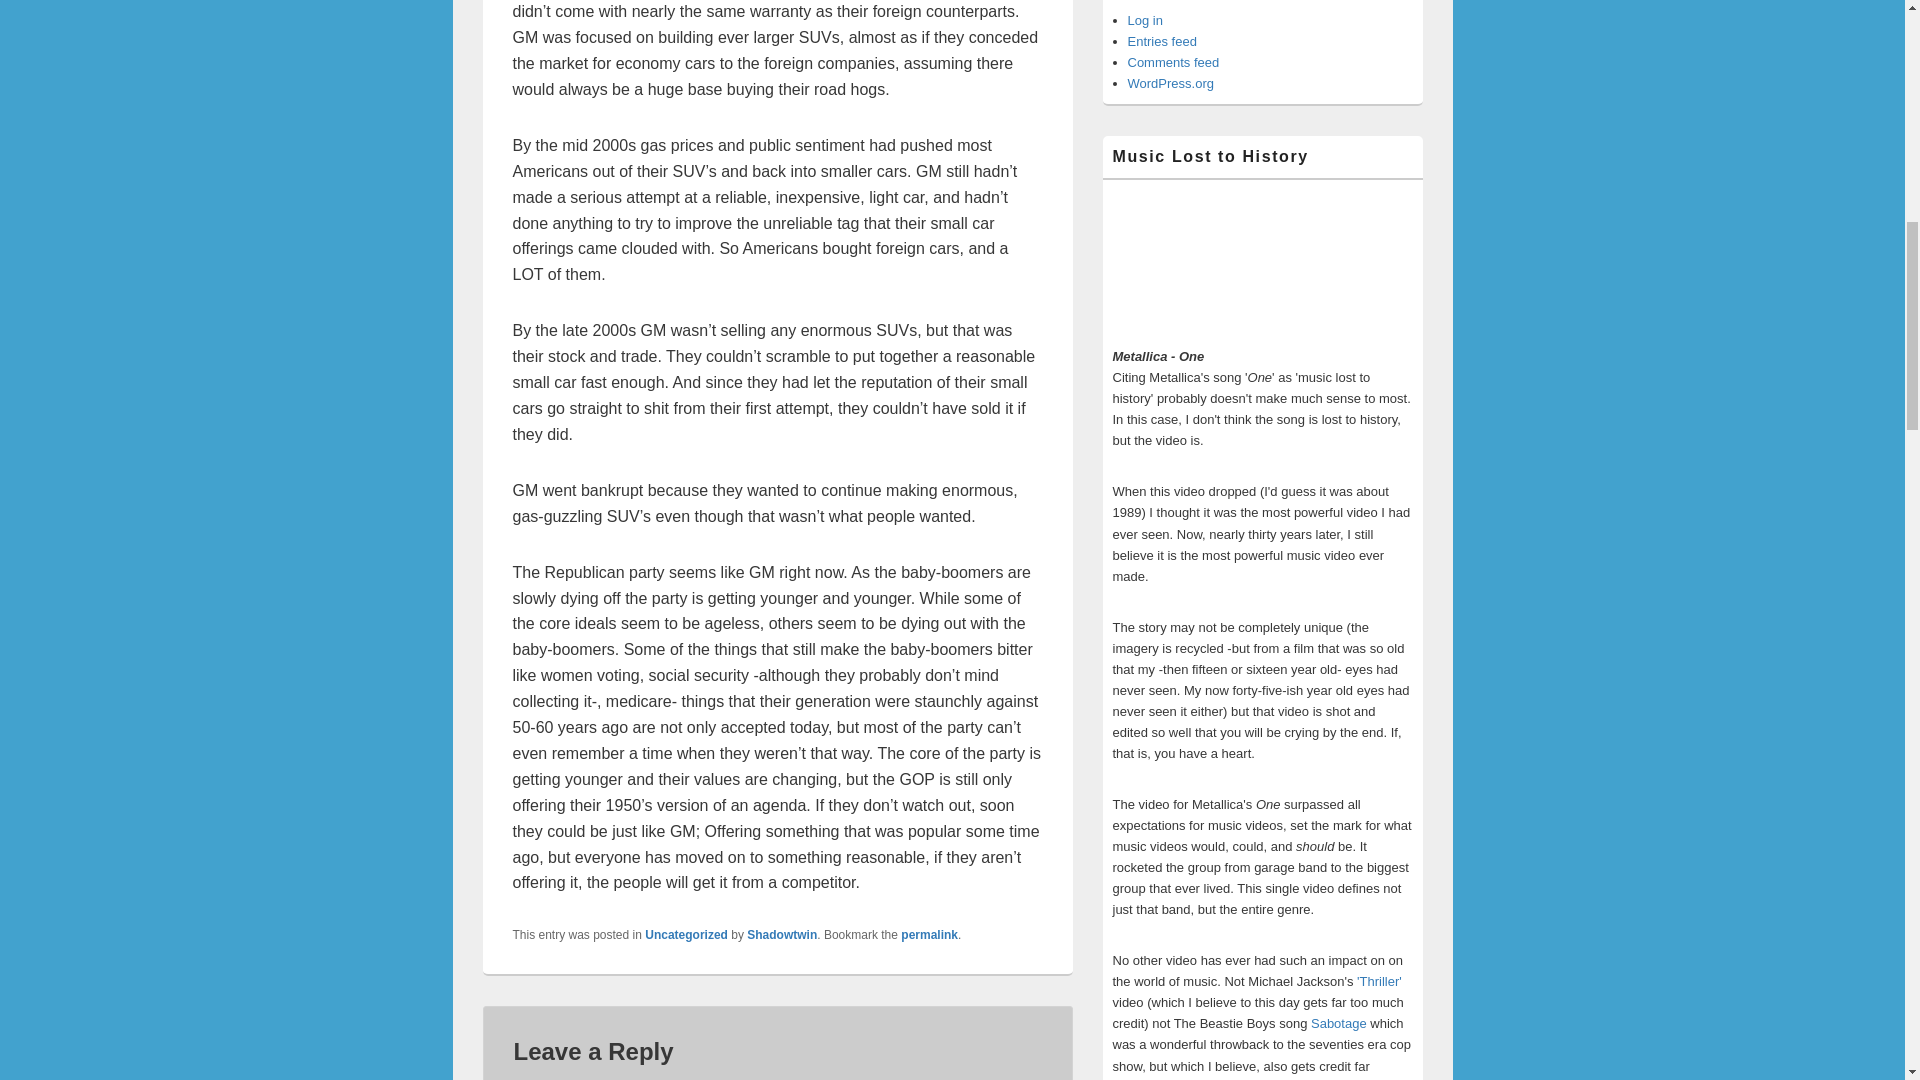 The height and width of the screenshot is (1080, 1920). What do you see at coordinates (1174, 62) in the screenshot?
I see `Comments feed` at bounding box center [1174, 62].